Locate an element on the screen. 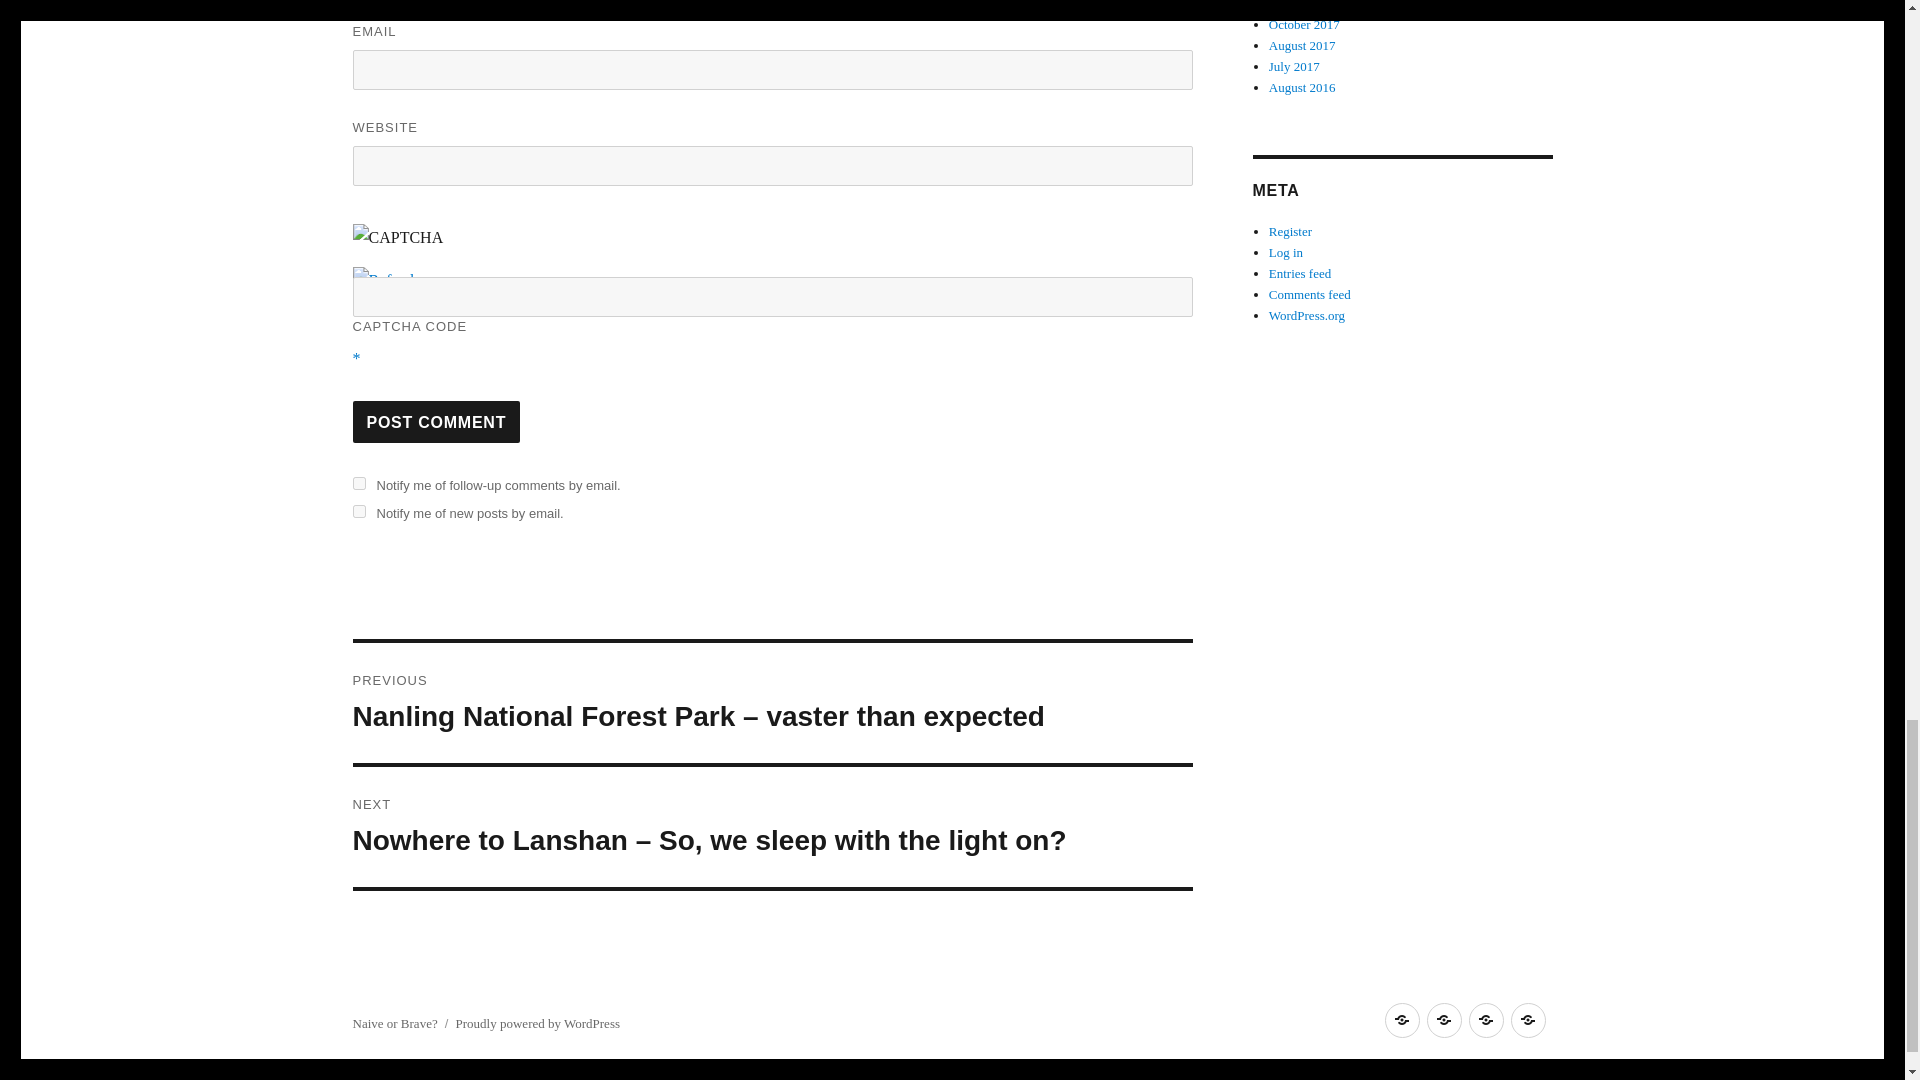 The height and width of the screenshot is (1080, 1920). subscribe is located at coordinates (358, 484).